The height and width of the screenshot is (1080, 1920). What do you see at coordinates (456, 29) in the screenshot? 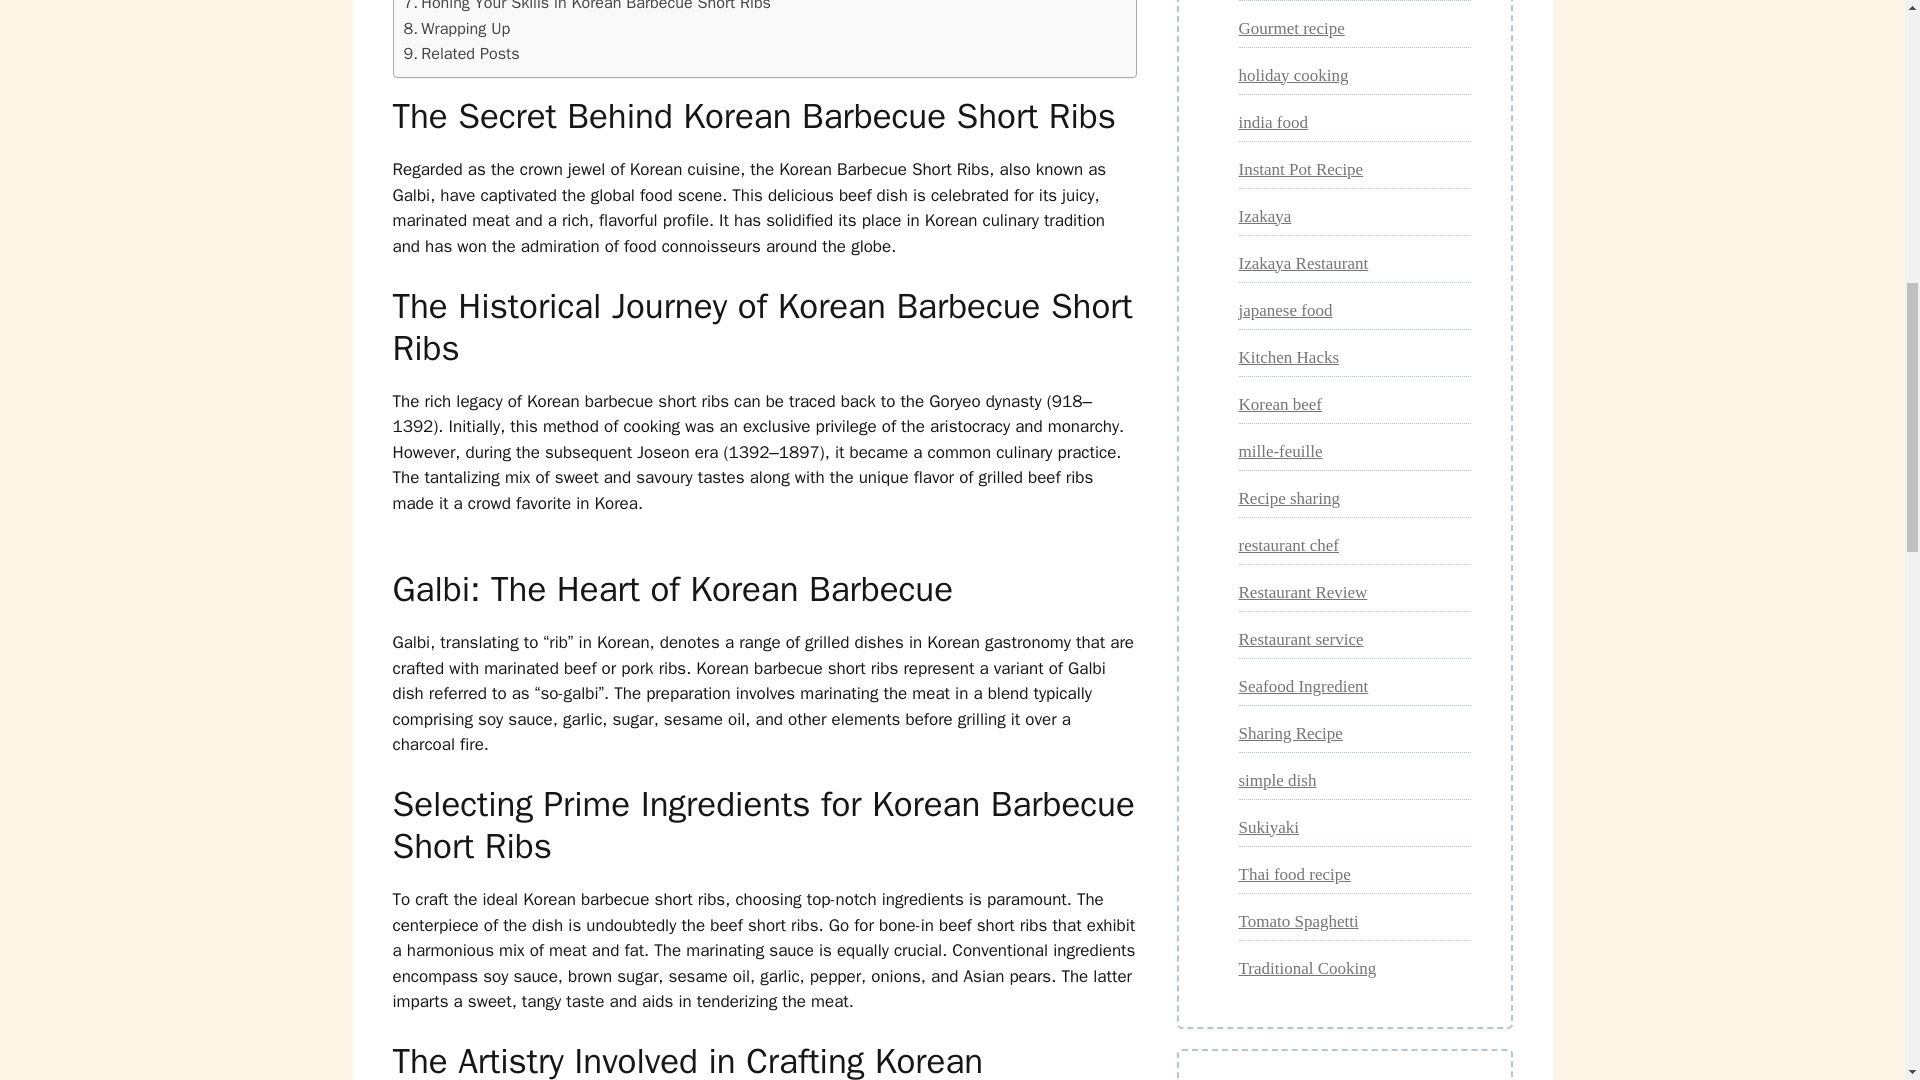
I see `Wrapping Up` at bounding box center [456, 29].